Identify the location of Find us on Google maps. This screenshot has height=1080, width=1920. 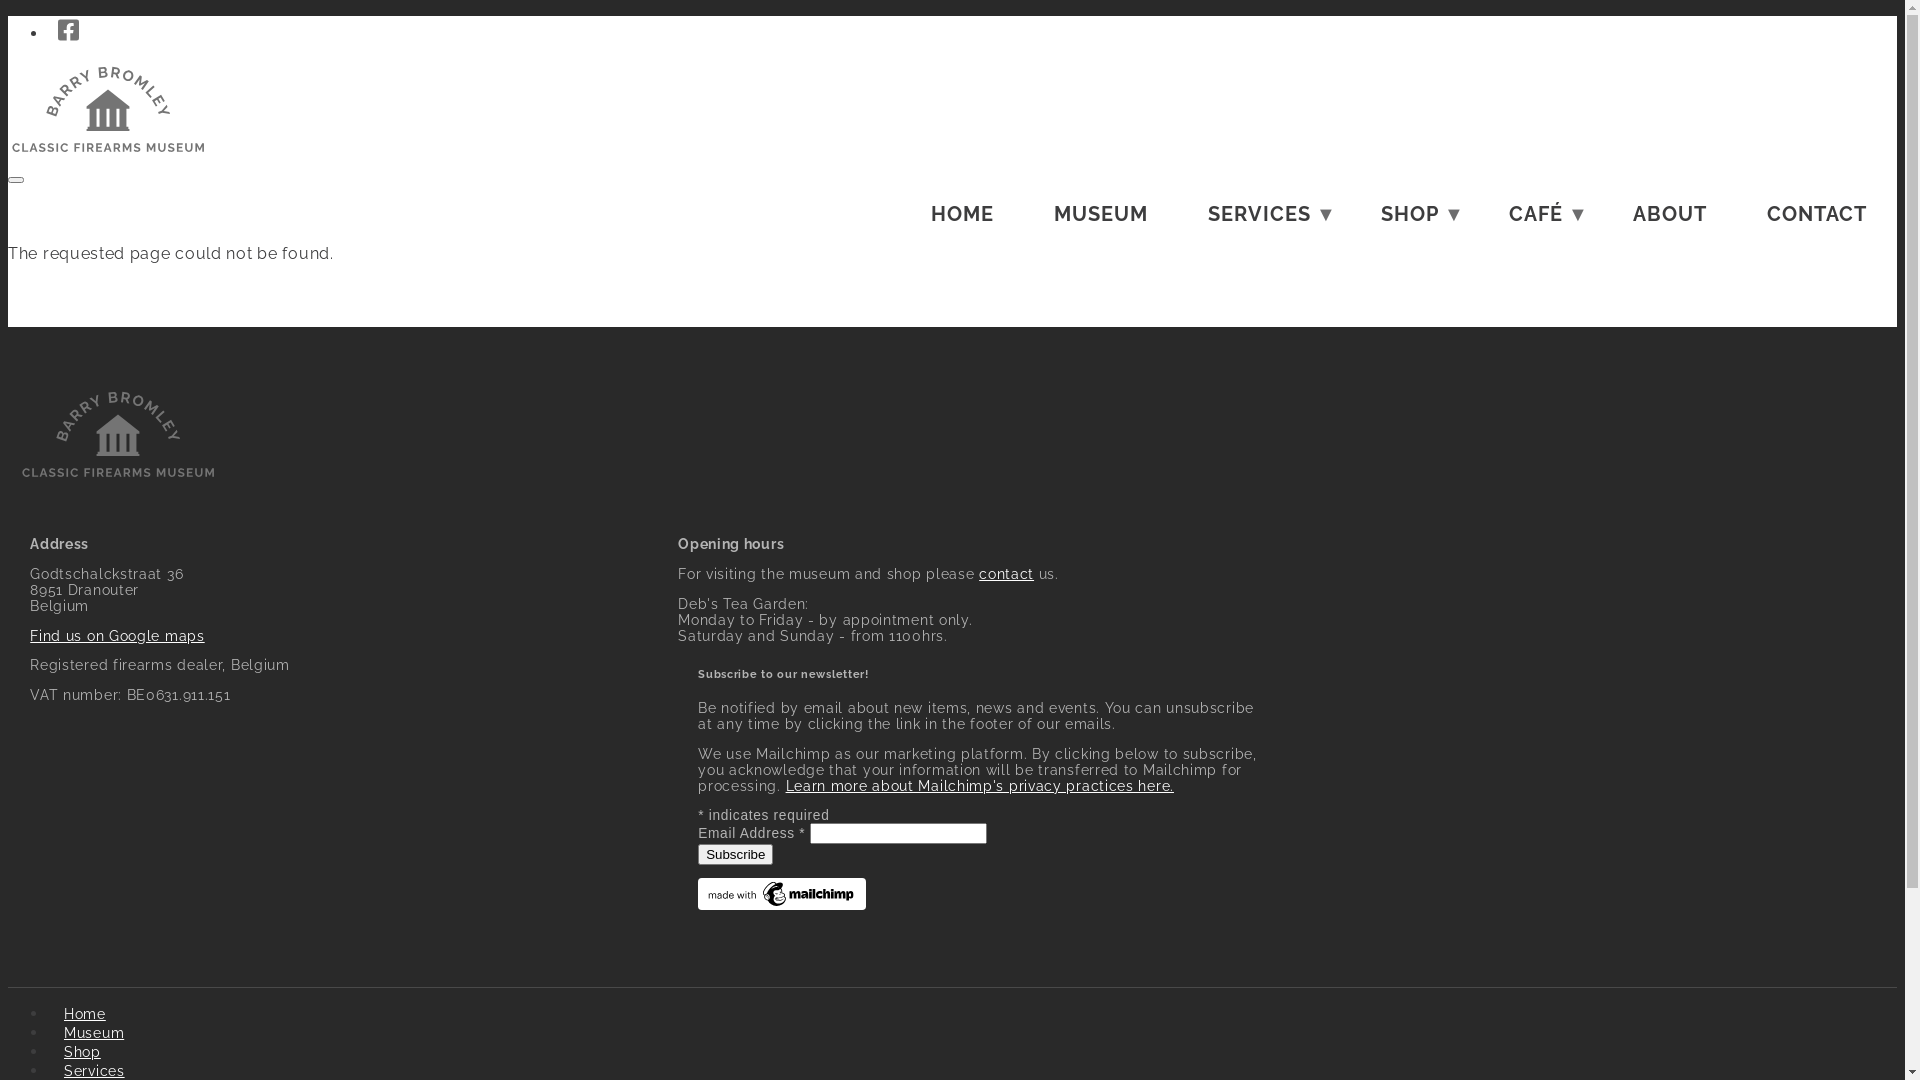
(117, 636).